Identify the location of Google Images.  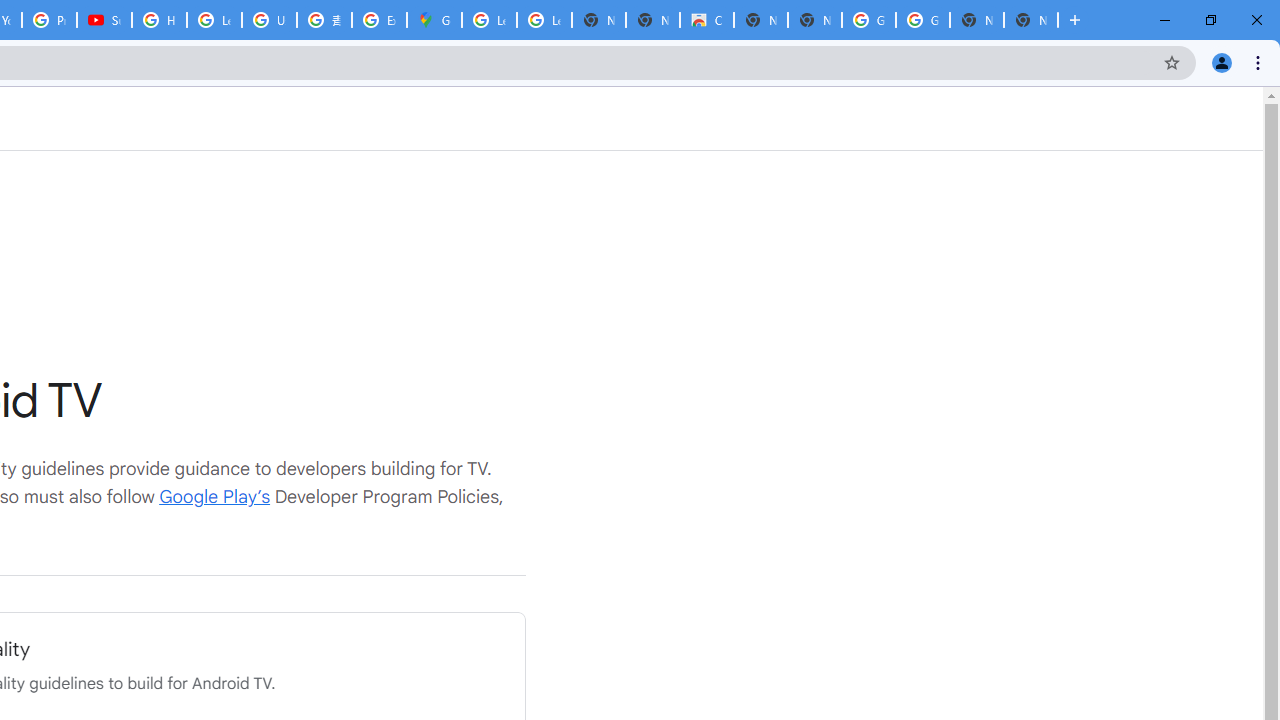
(868, 20).